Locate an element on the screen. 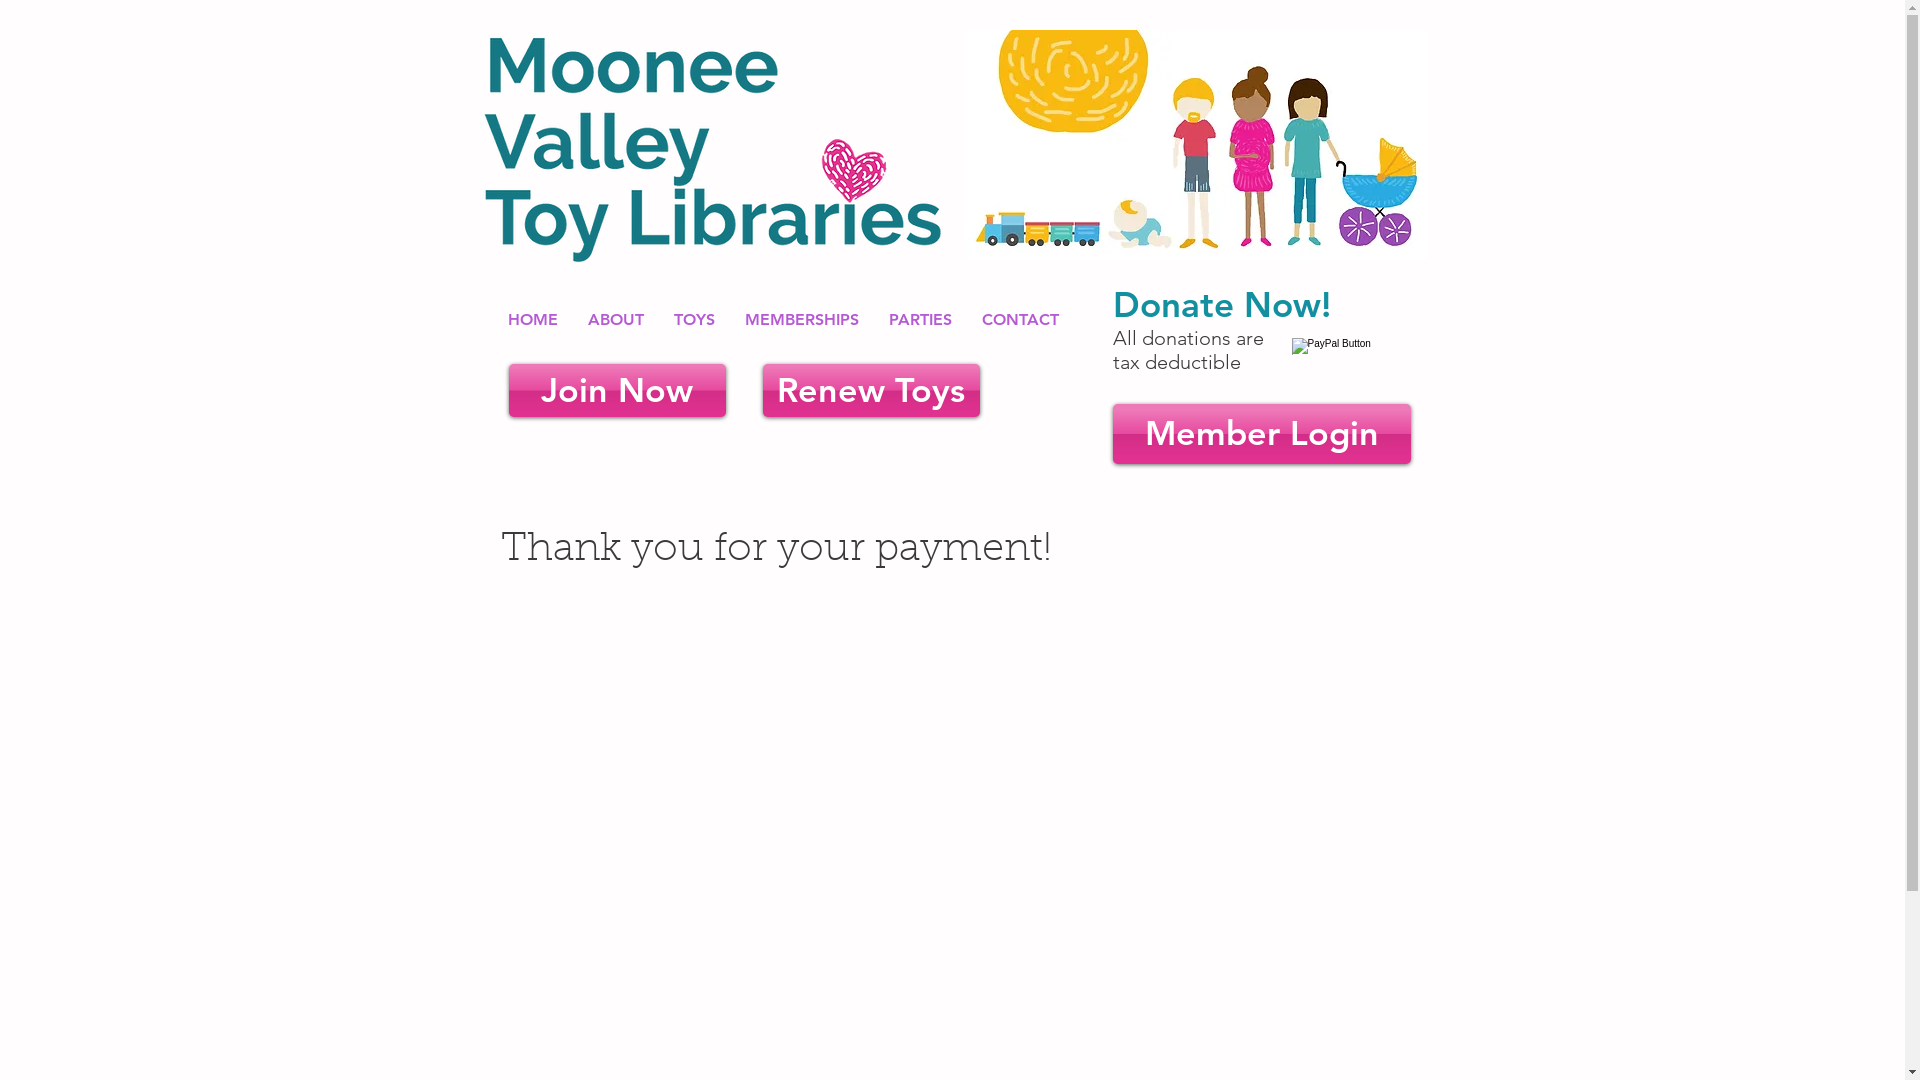  HOME is located at coordinates (533, 320).